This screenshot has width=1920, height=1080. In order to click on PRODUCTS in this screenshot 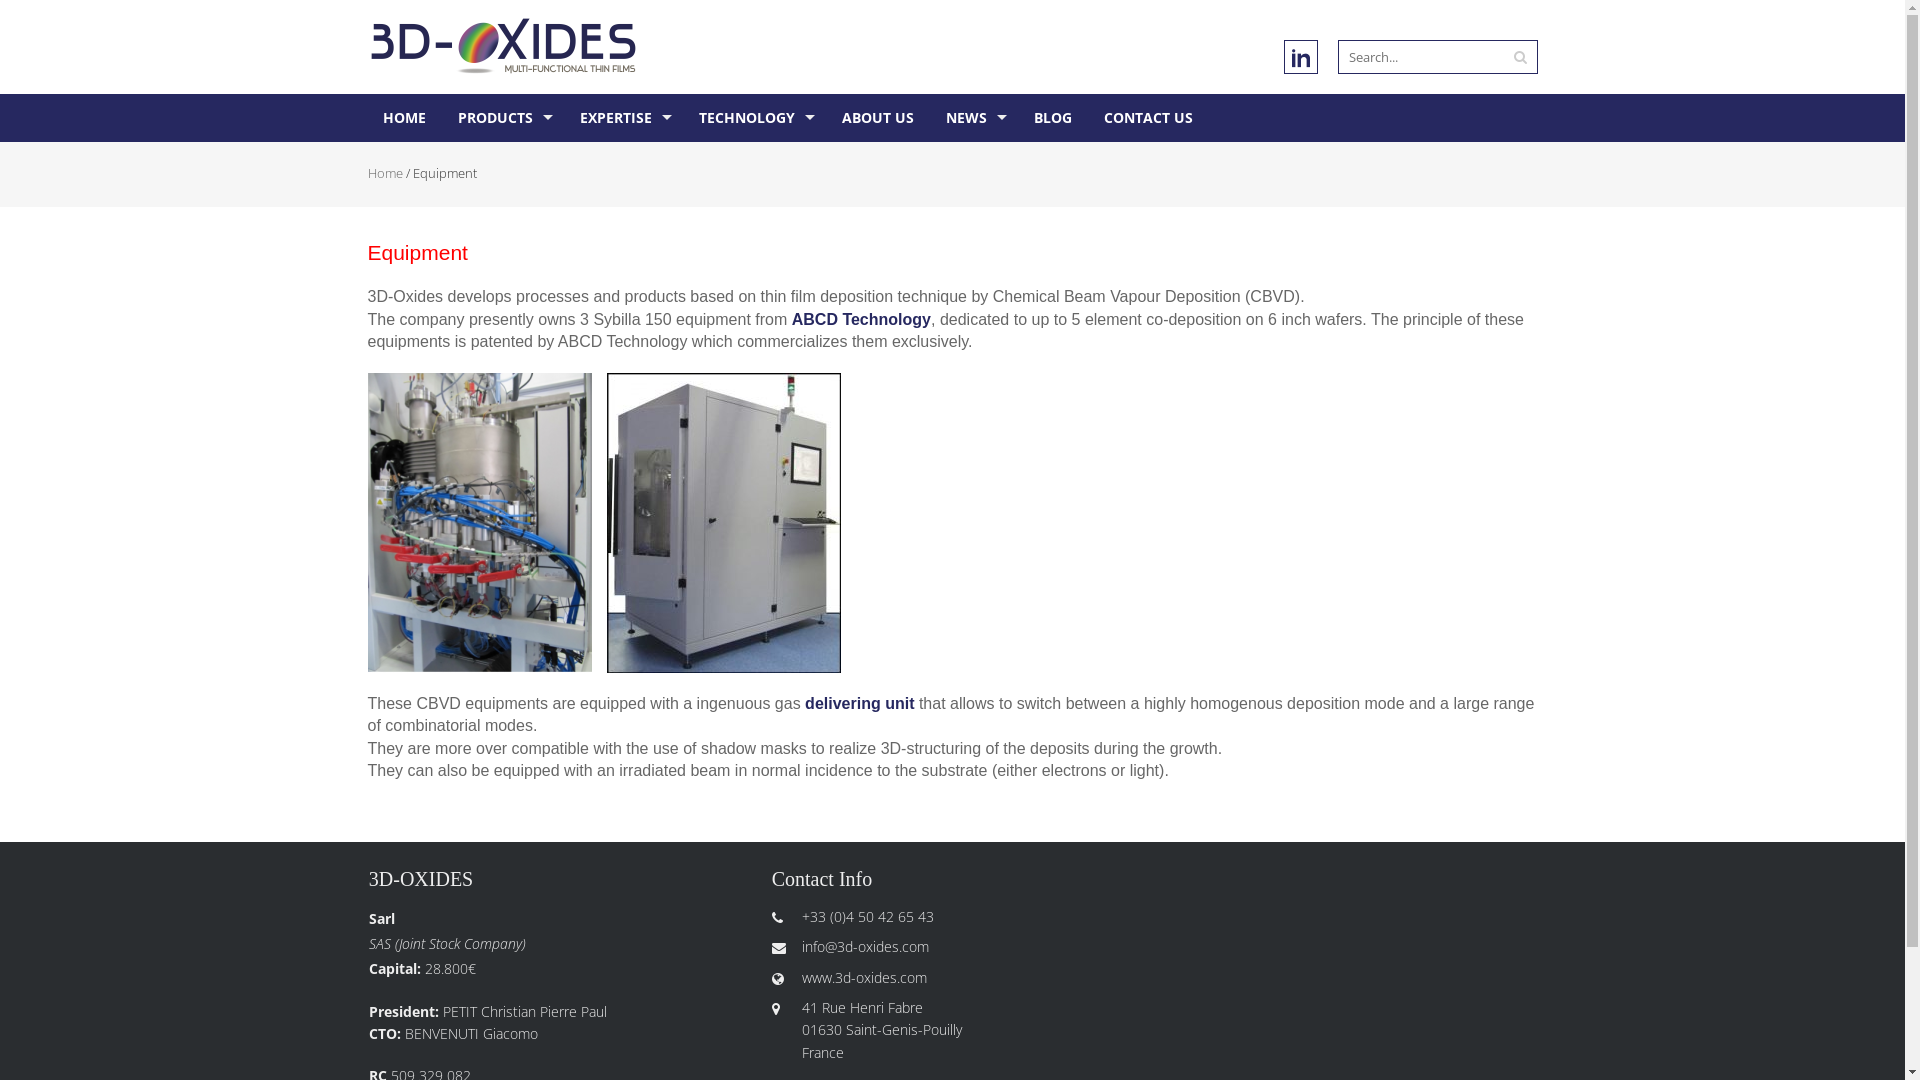, I will do `click(502, 118)`.